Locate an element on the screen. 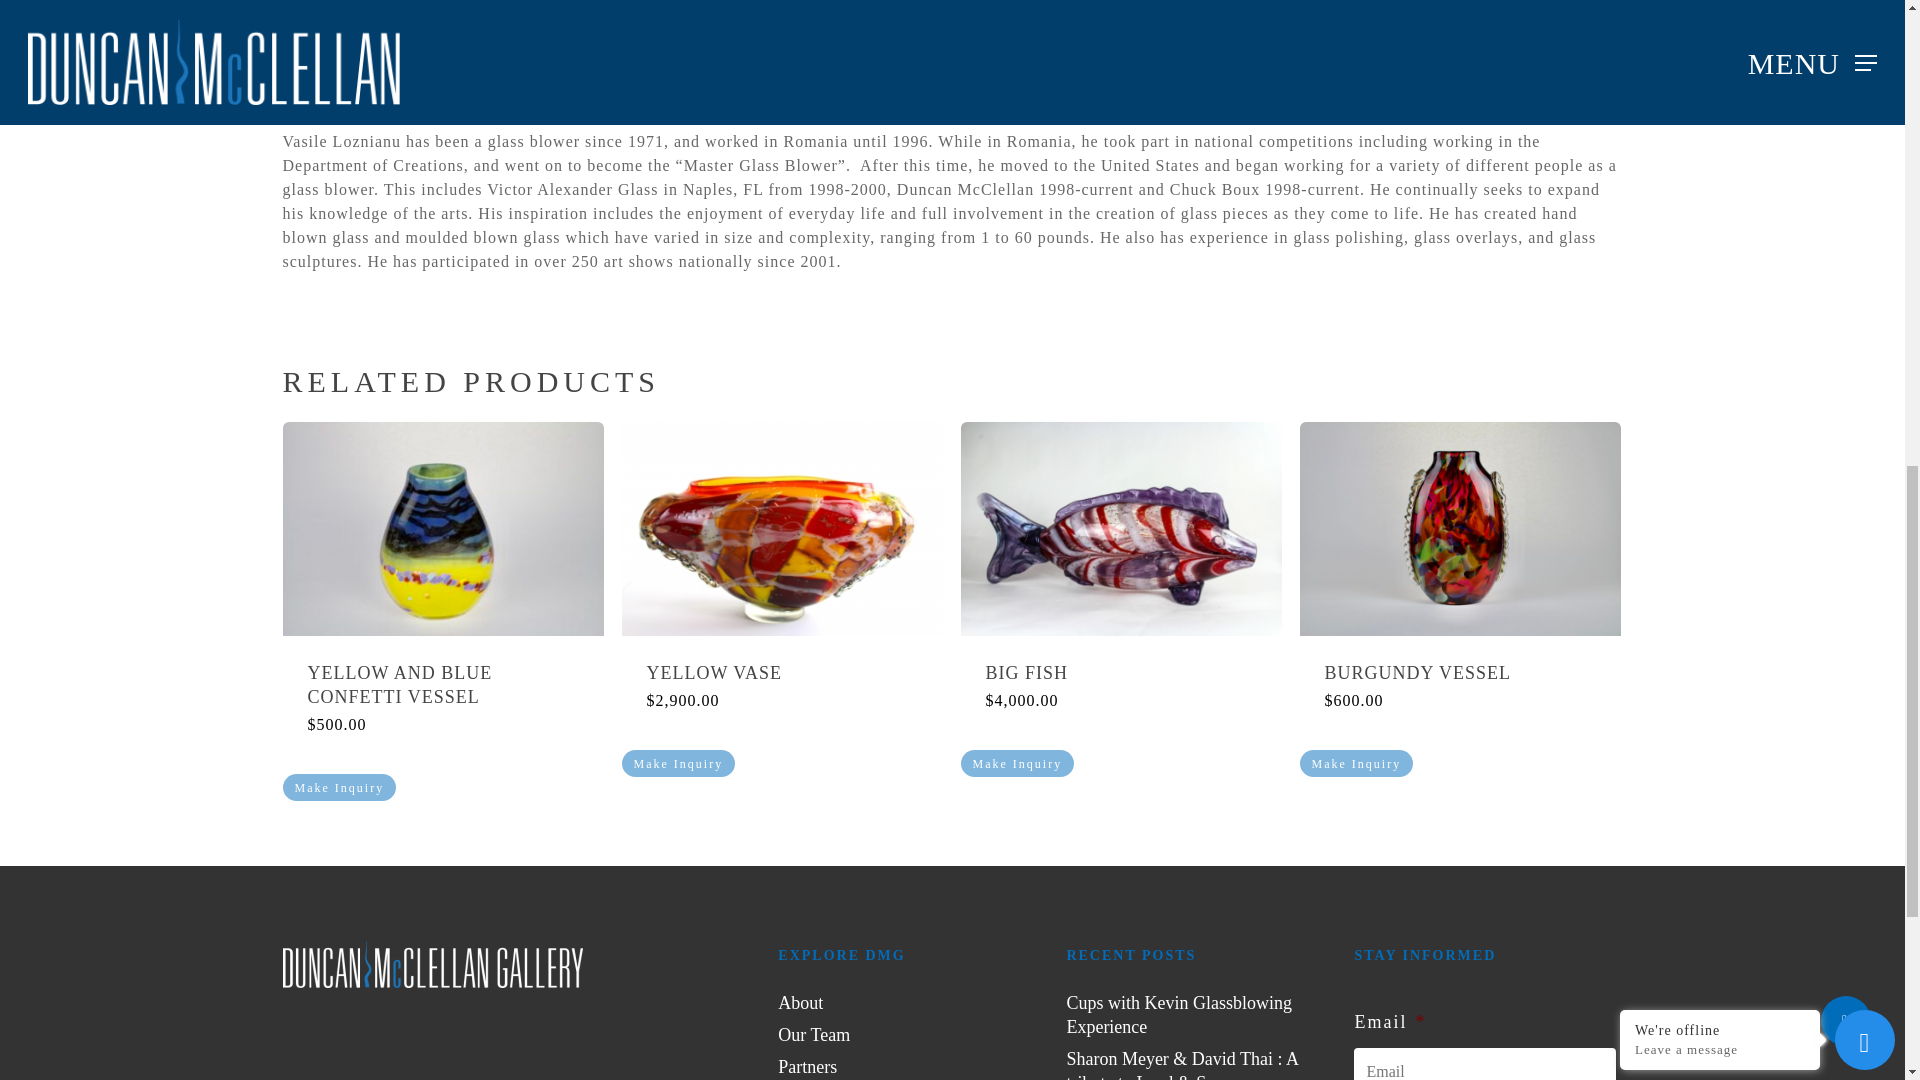 The height and width of the screenshot is (1080, 1920). YELLOW AND BLUE CONFETTI VESSEL is located at coordinates (443, 685).